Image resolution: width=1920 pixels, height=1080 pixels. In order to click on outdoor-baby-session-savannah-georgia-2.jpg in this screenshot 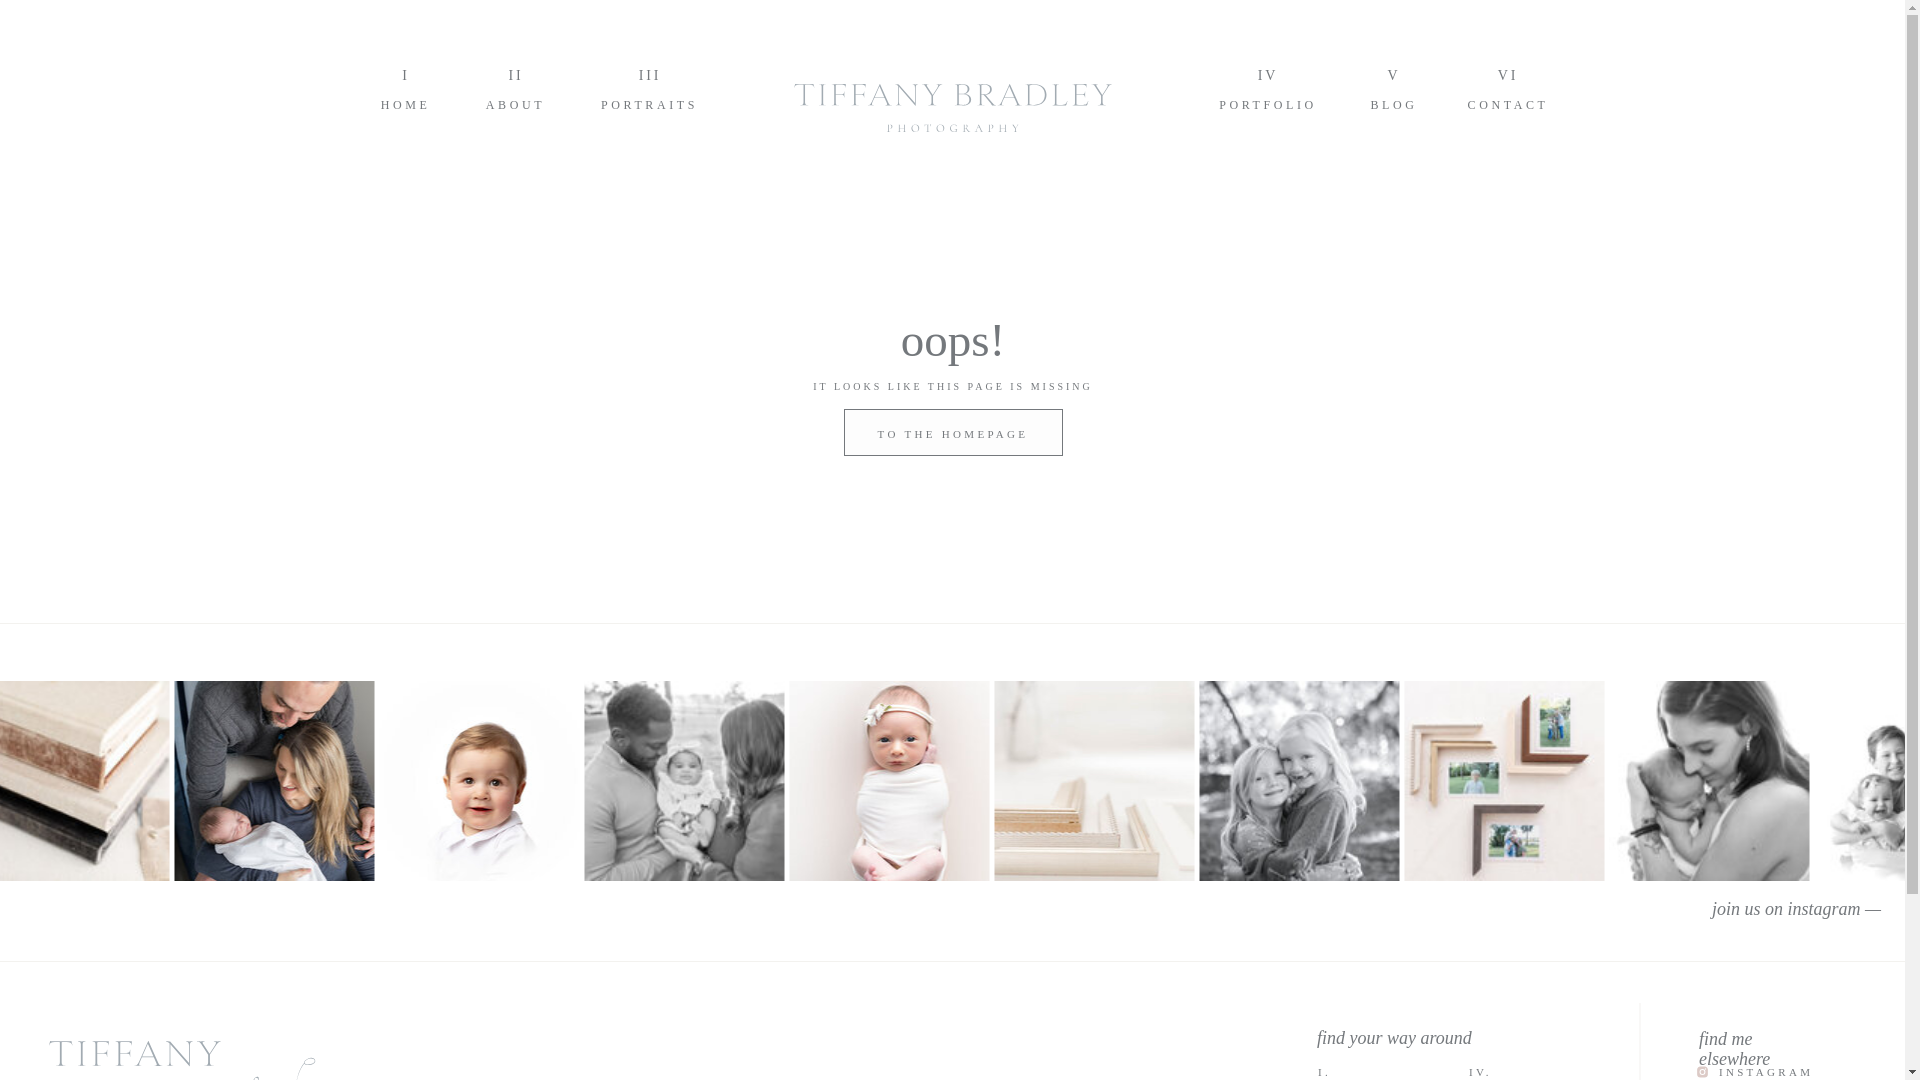, I will do `click(683, 781)`.